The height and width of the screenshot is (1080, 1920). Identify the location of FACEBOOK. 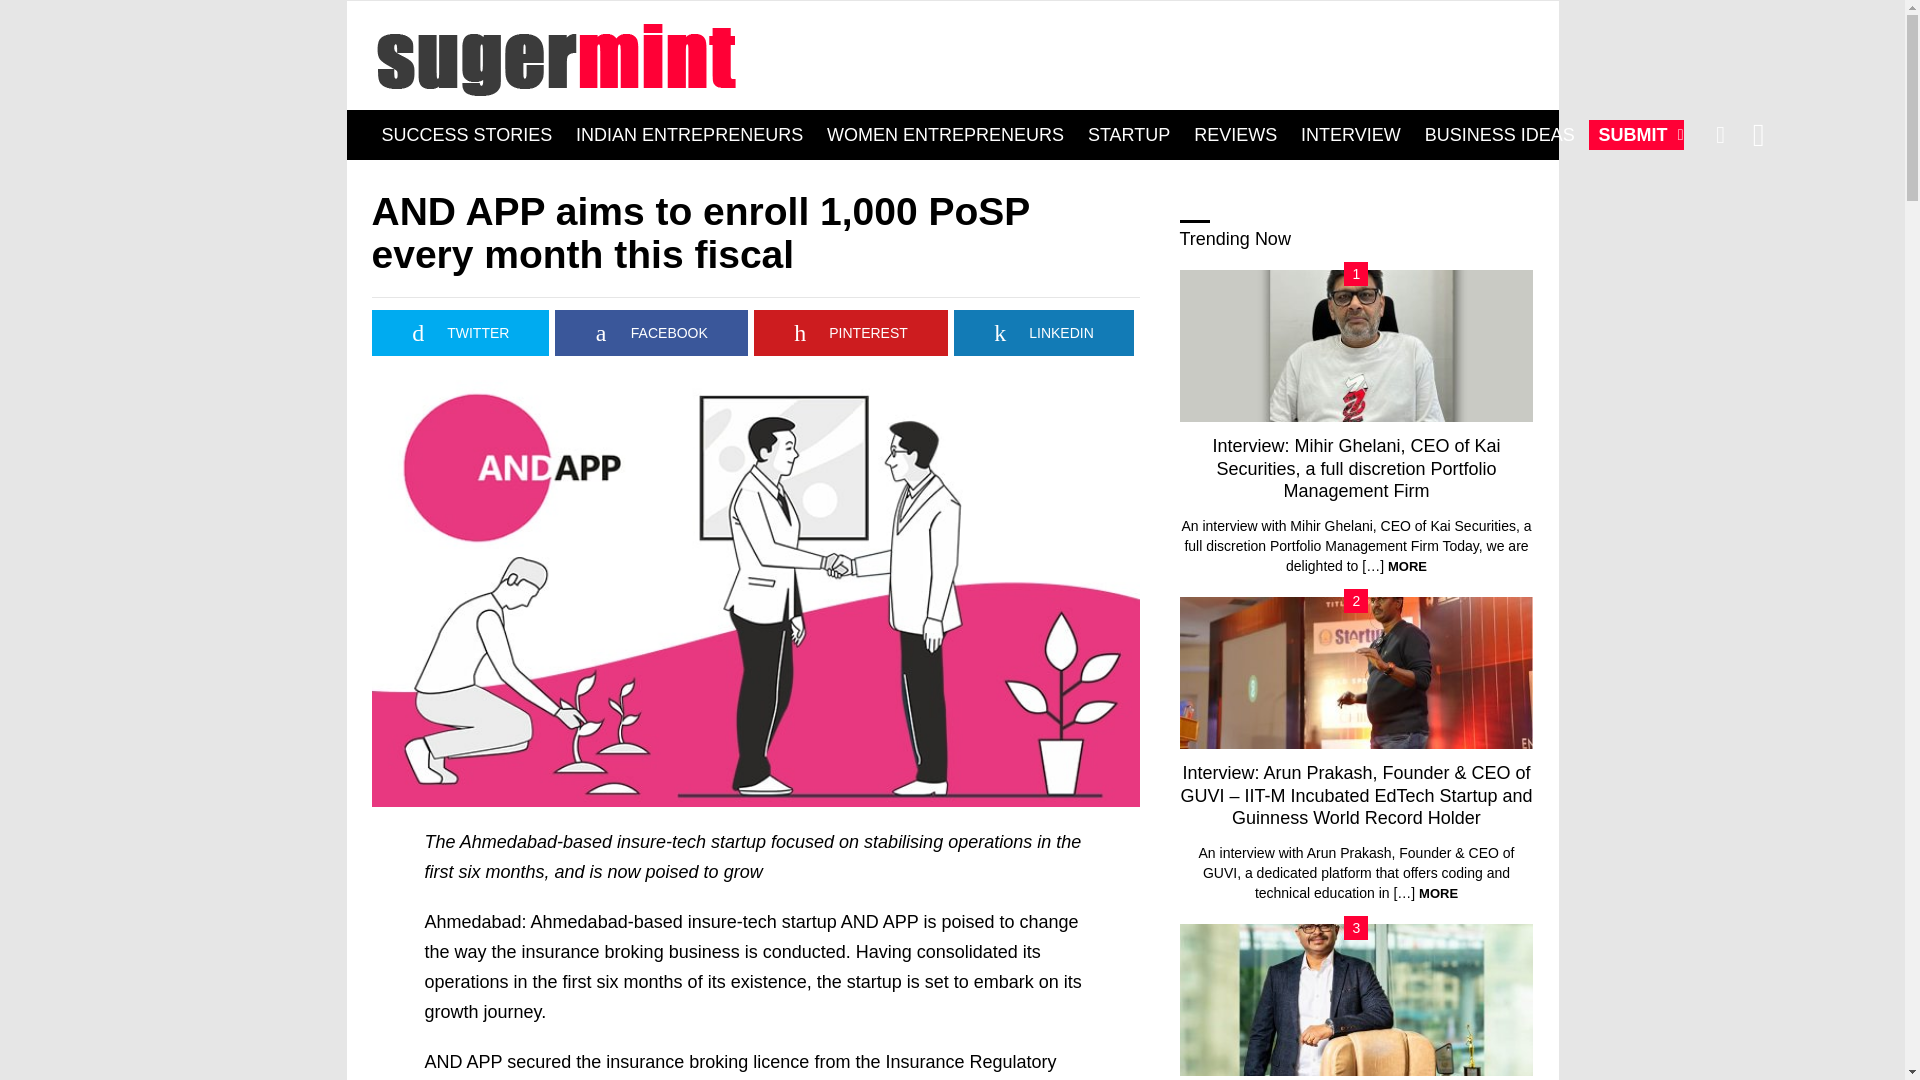
(650, 332).